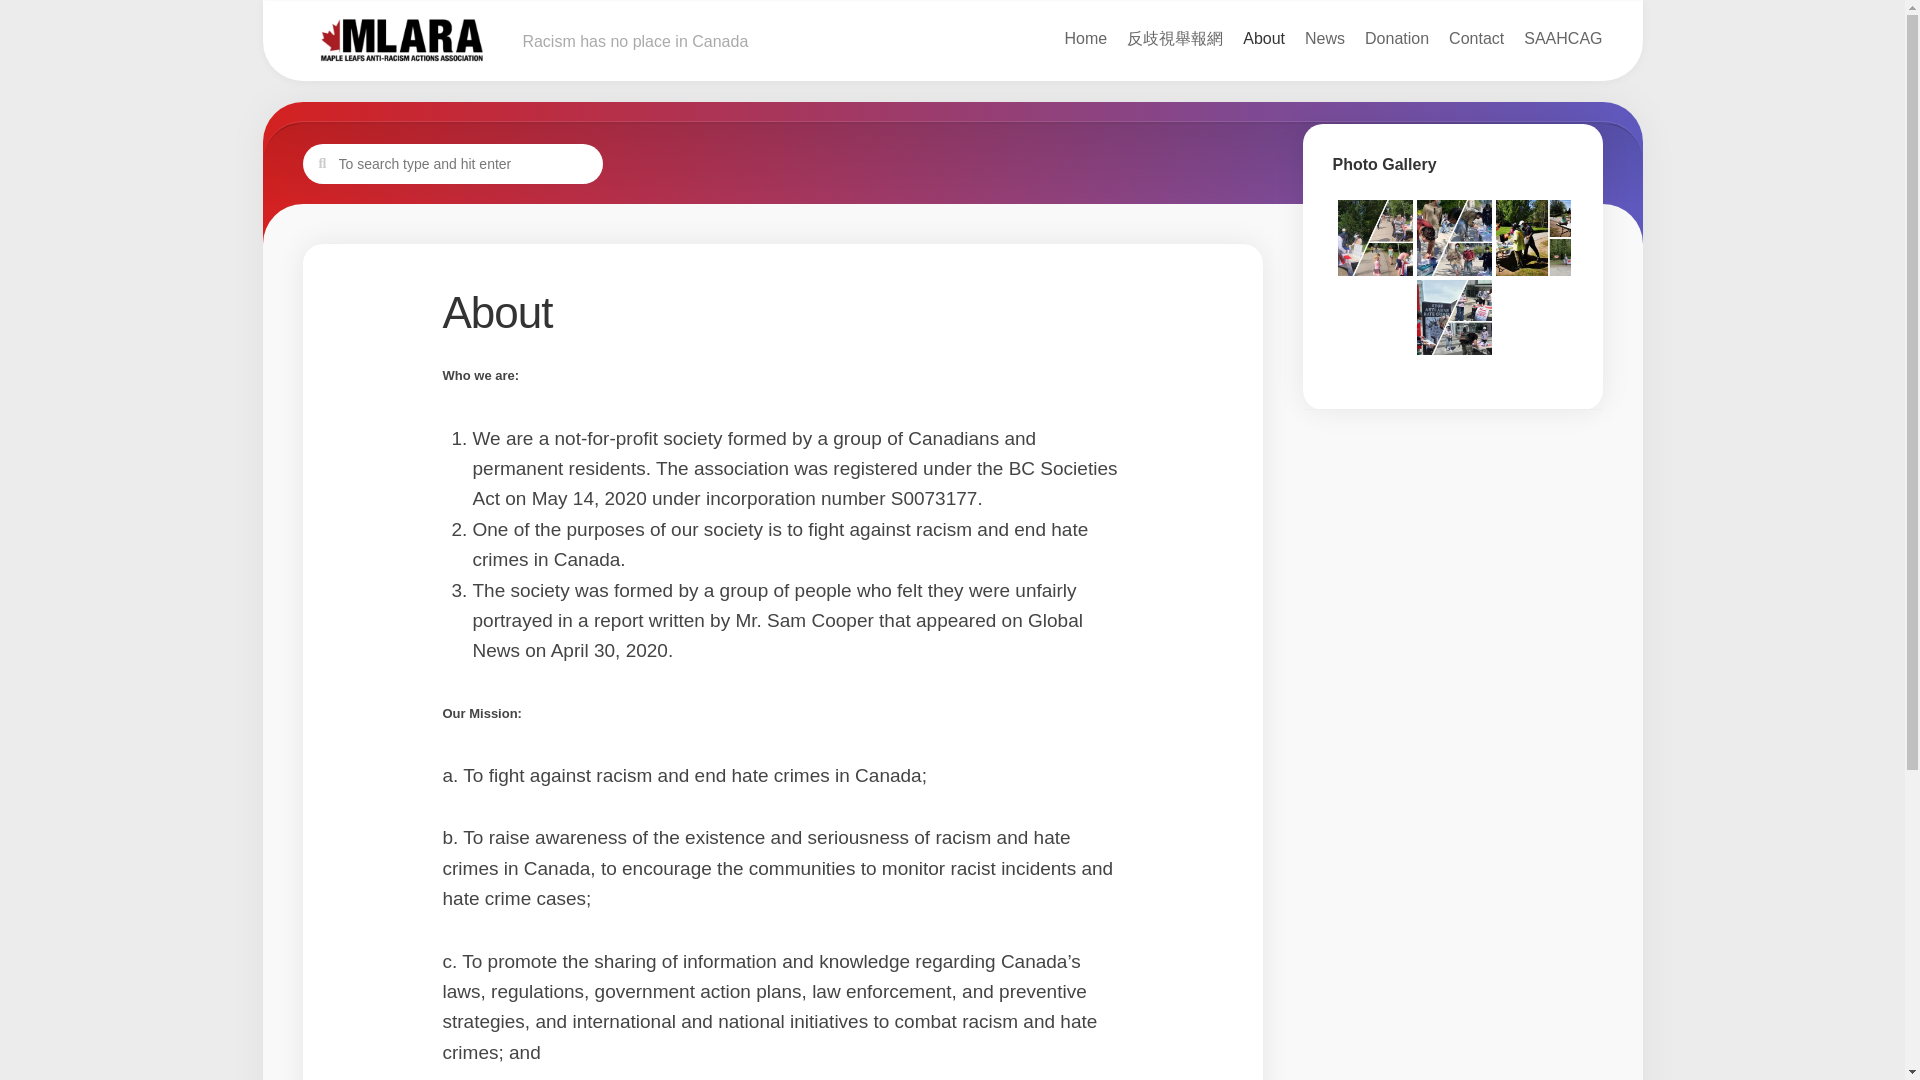 Image resolution: width=1920 pixels, height=1080 pixels. I want to click on Contact, so click(1476, 38).